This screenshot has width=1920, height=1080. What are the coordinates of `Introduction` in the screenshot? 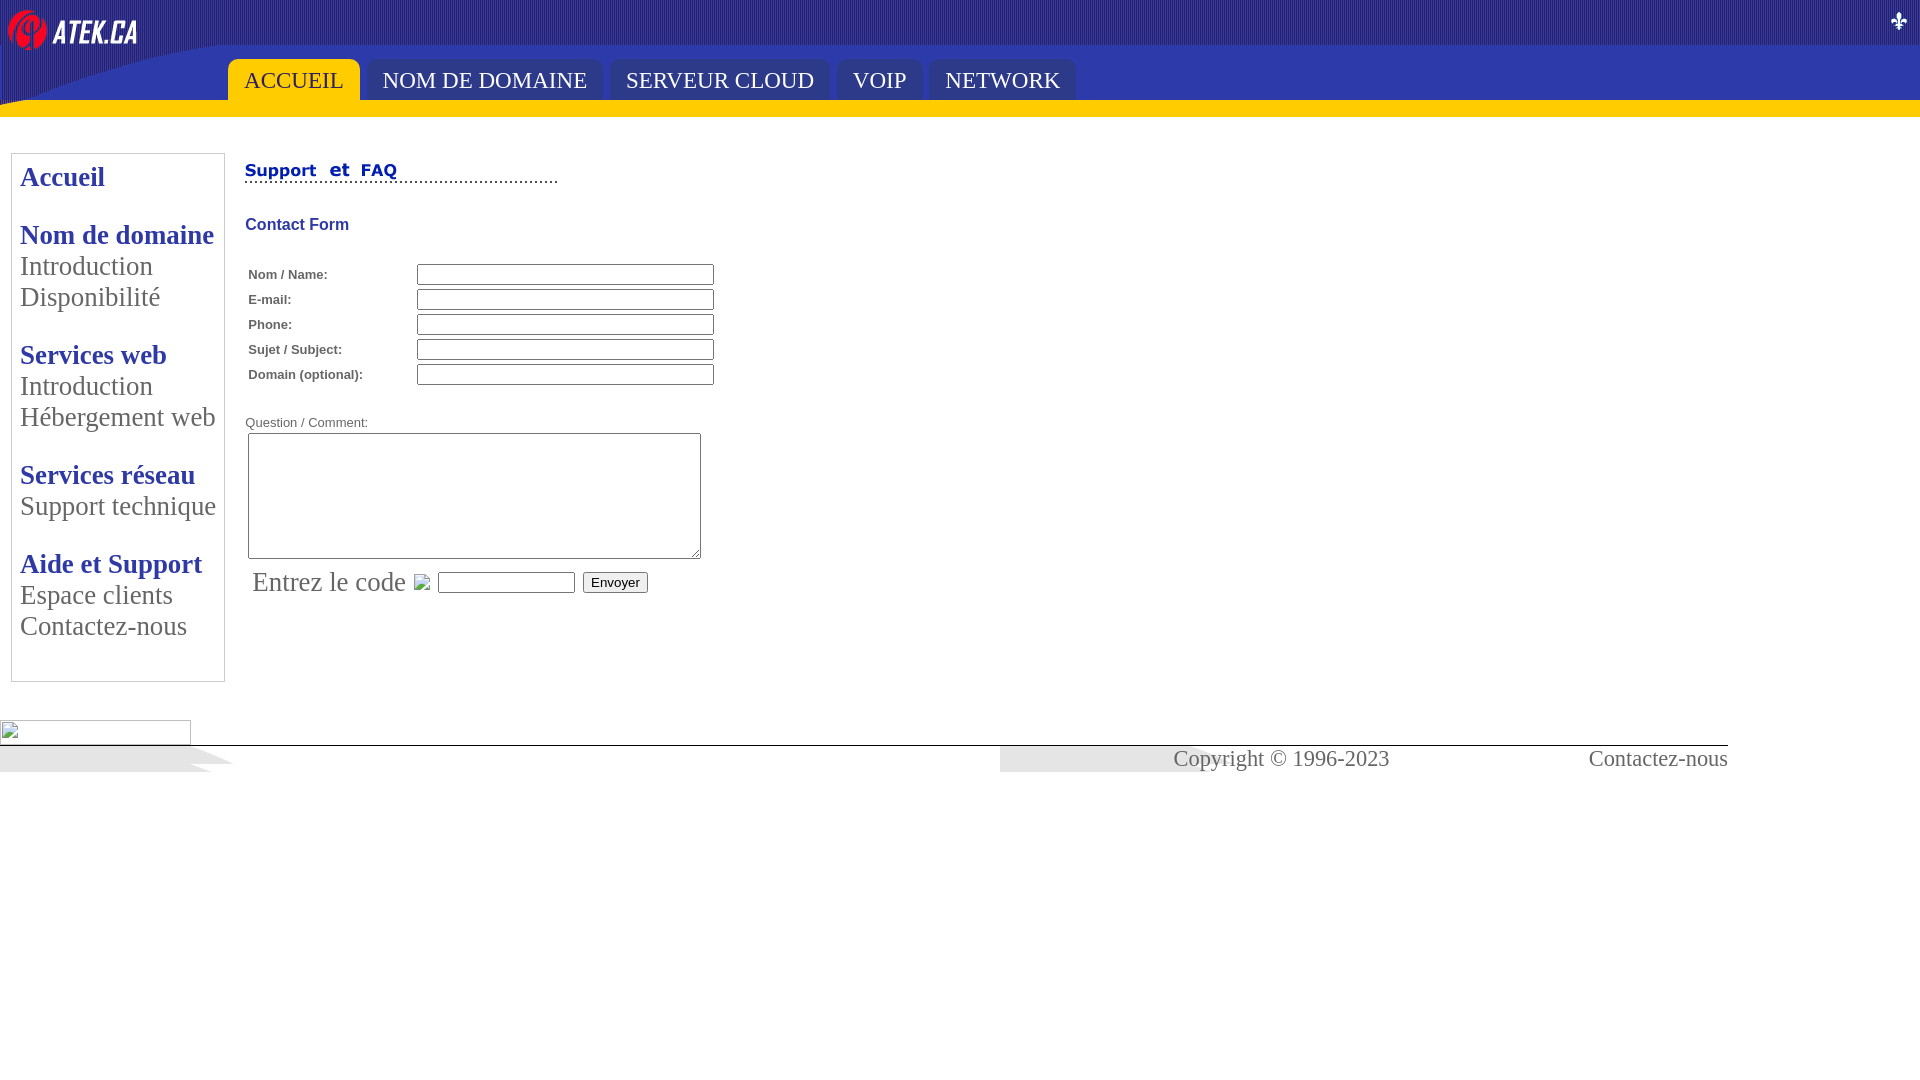 It's located at (86, 266).